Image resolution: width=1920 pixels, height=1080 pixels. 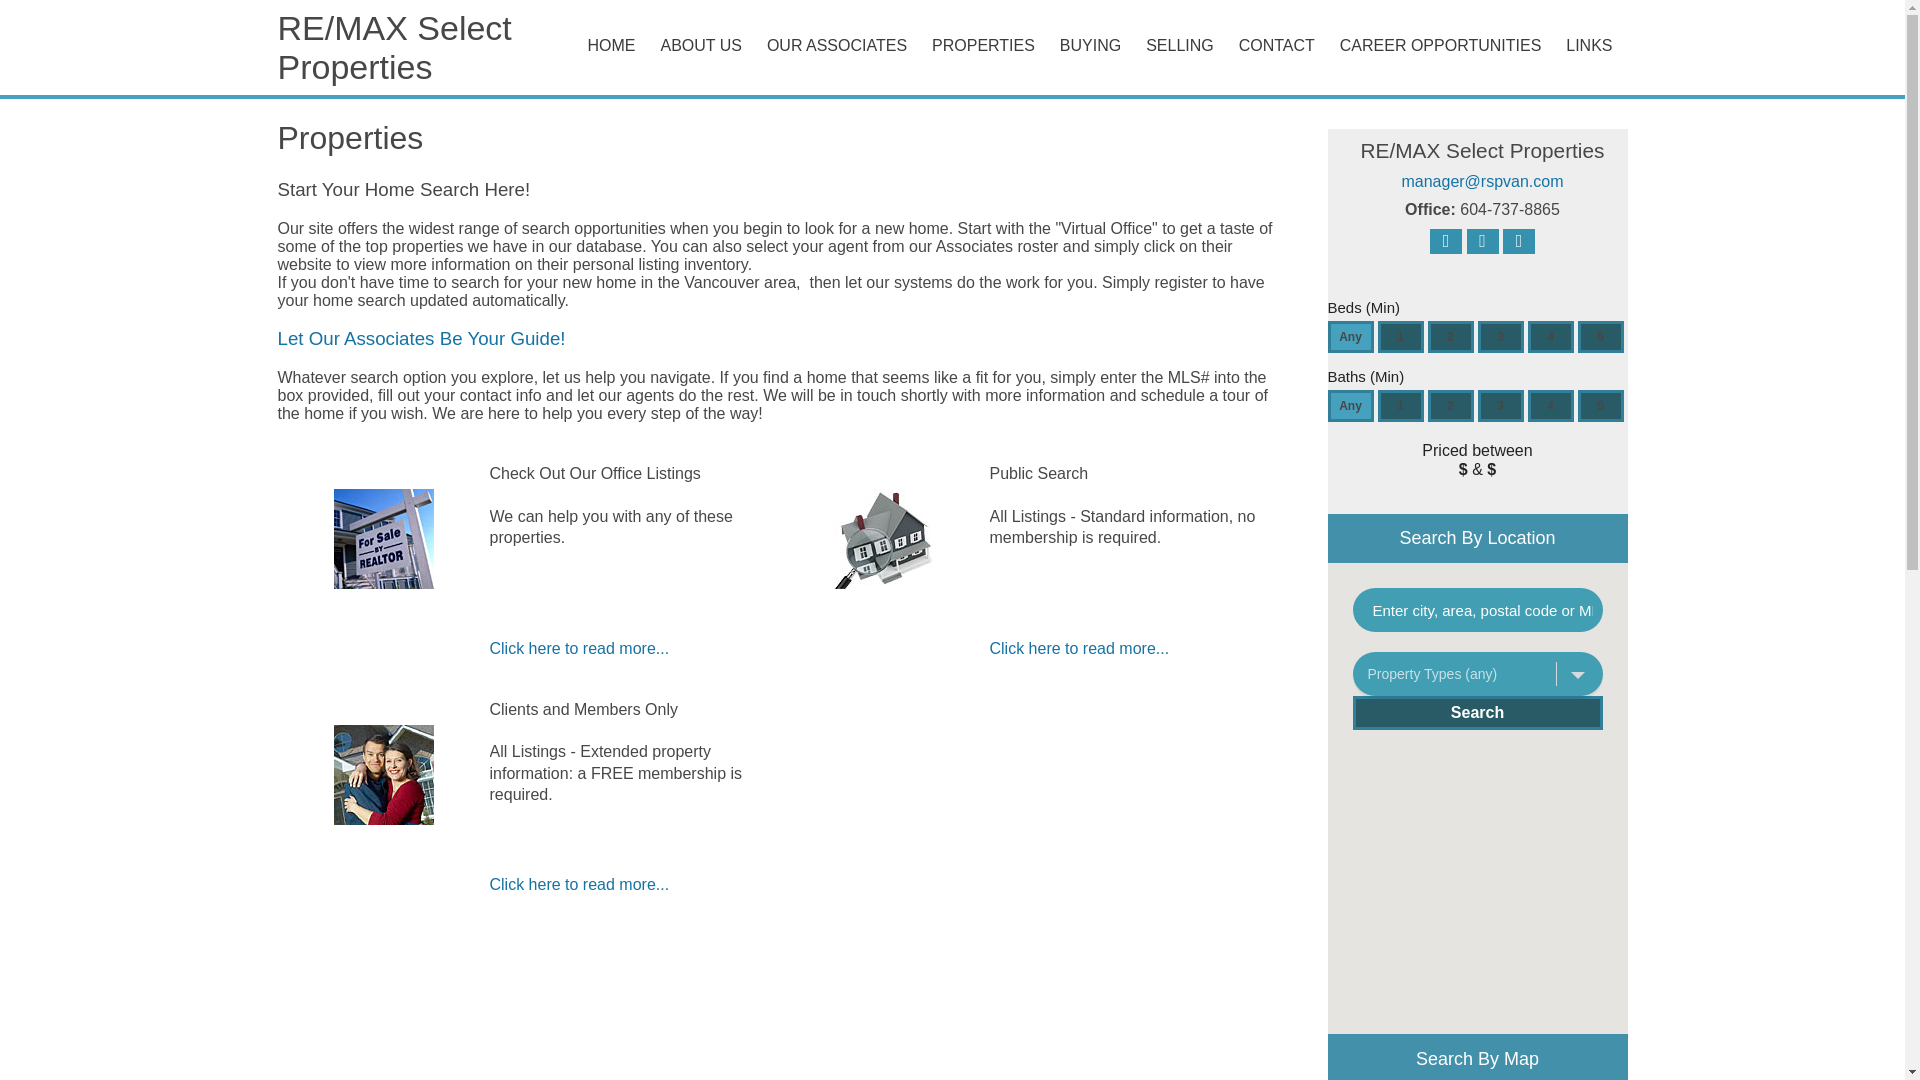 I want to click on PROPERTIES, so click(x=982, y=46).